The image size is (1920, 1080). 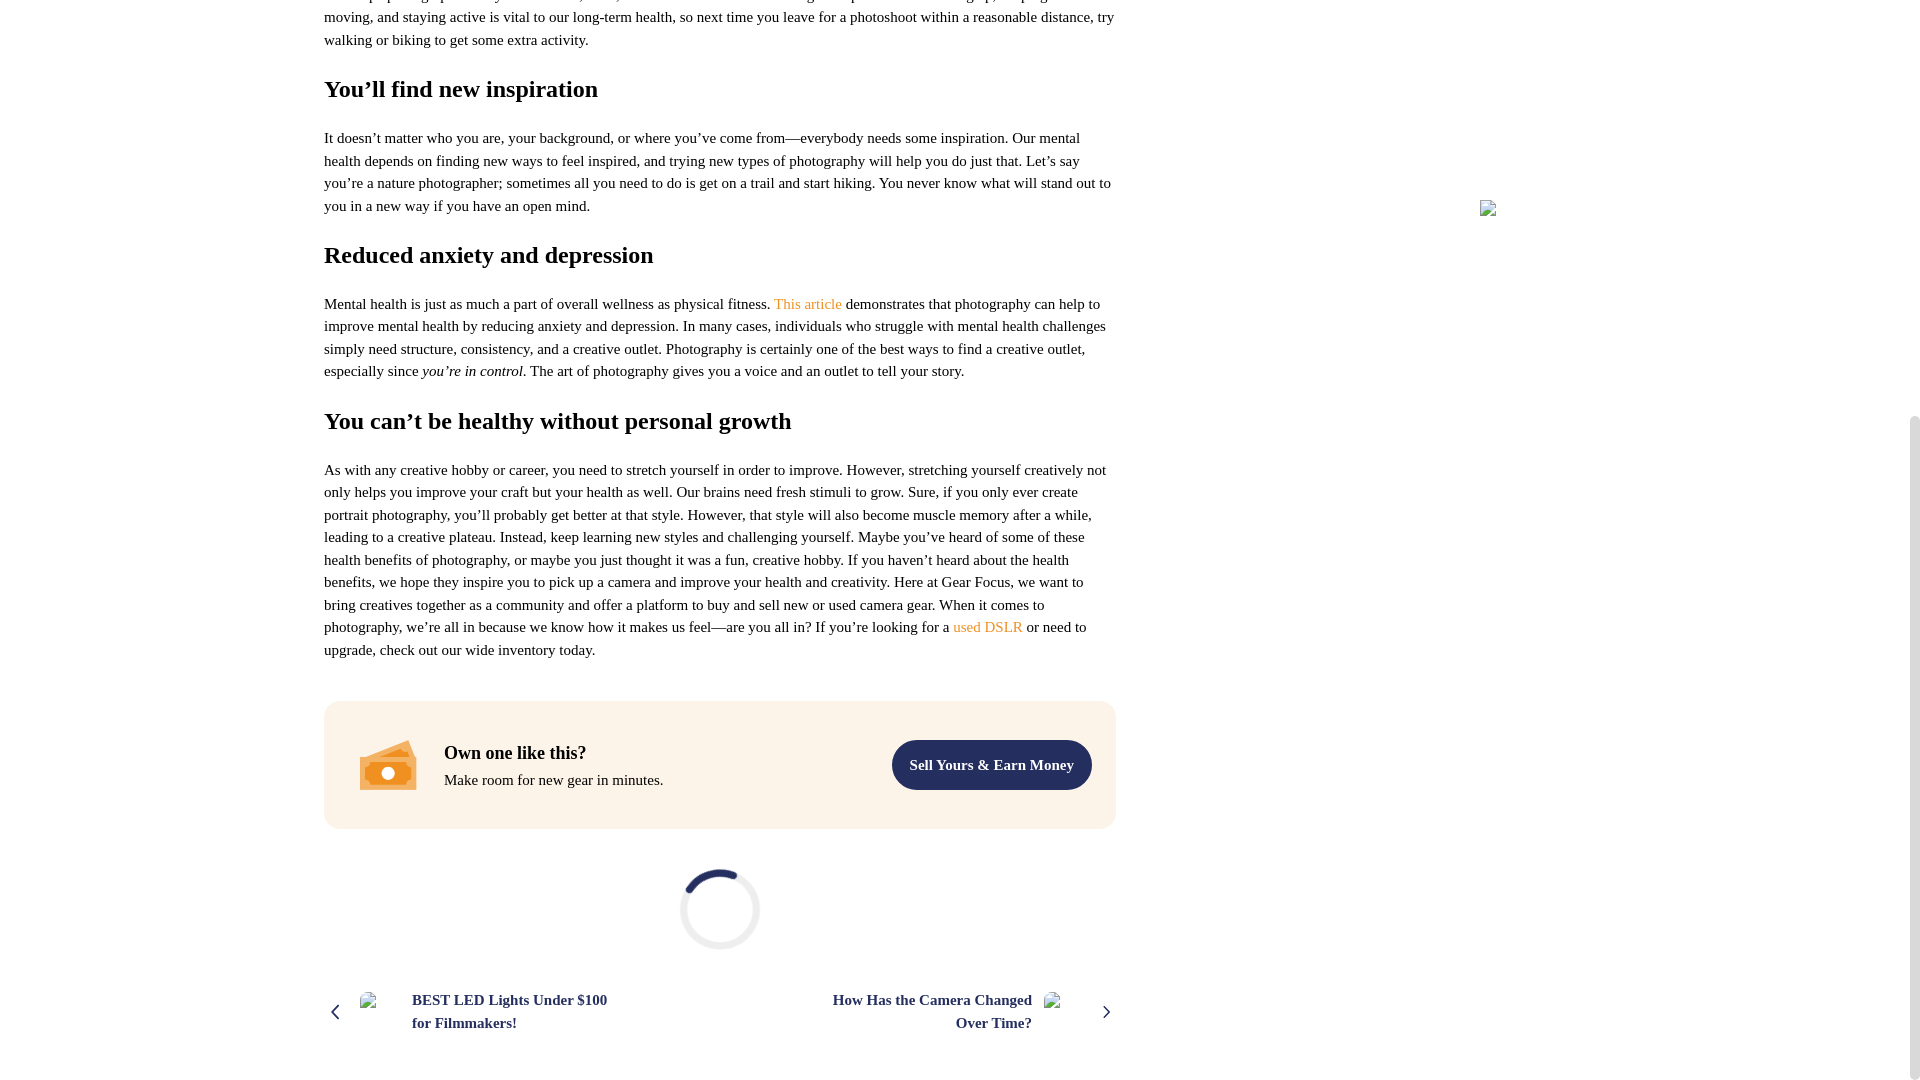 What do you see at coordinates (988, 626) in the screenshot?
I see `used DSLR` at bounding box center [988, 626].